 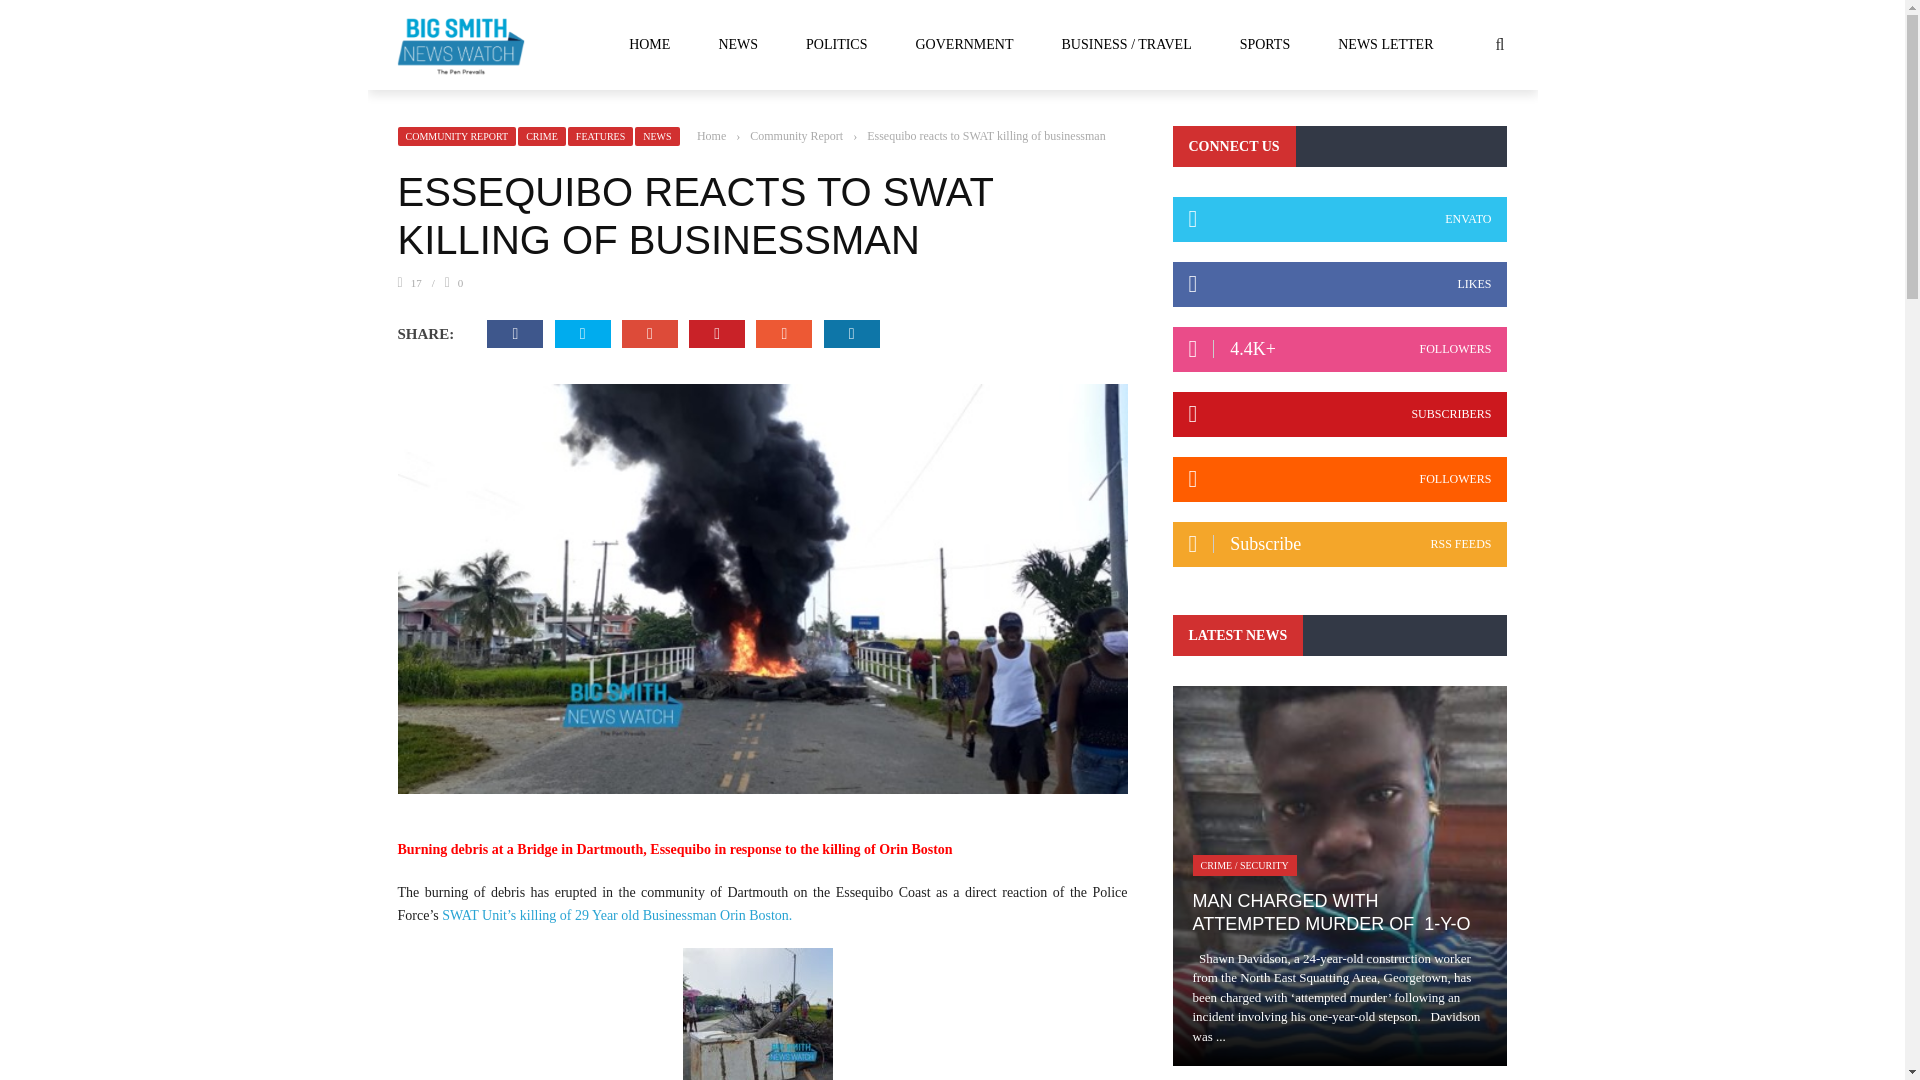 I want to click on NEWS LETTER, so click(x=1385, y=44).